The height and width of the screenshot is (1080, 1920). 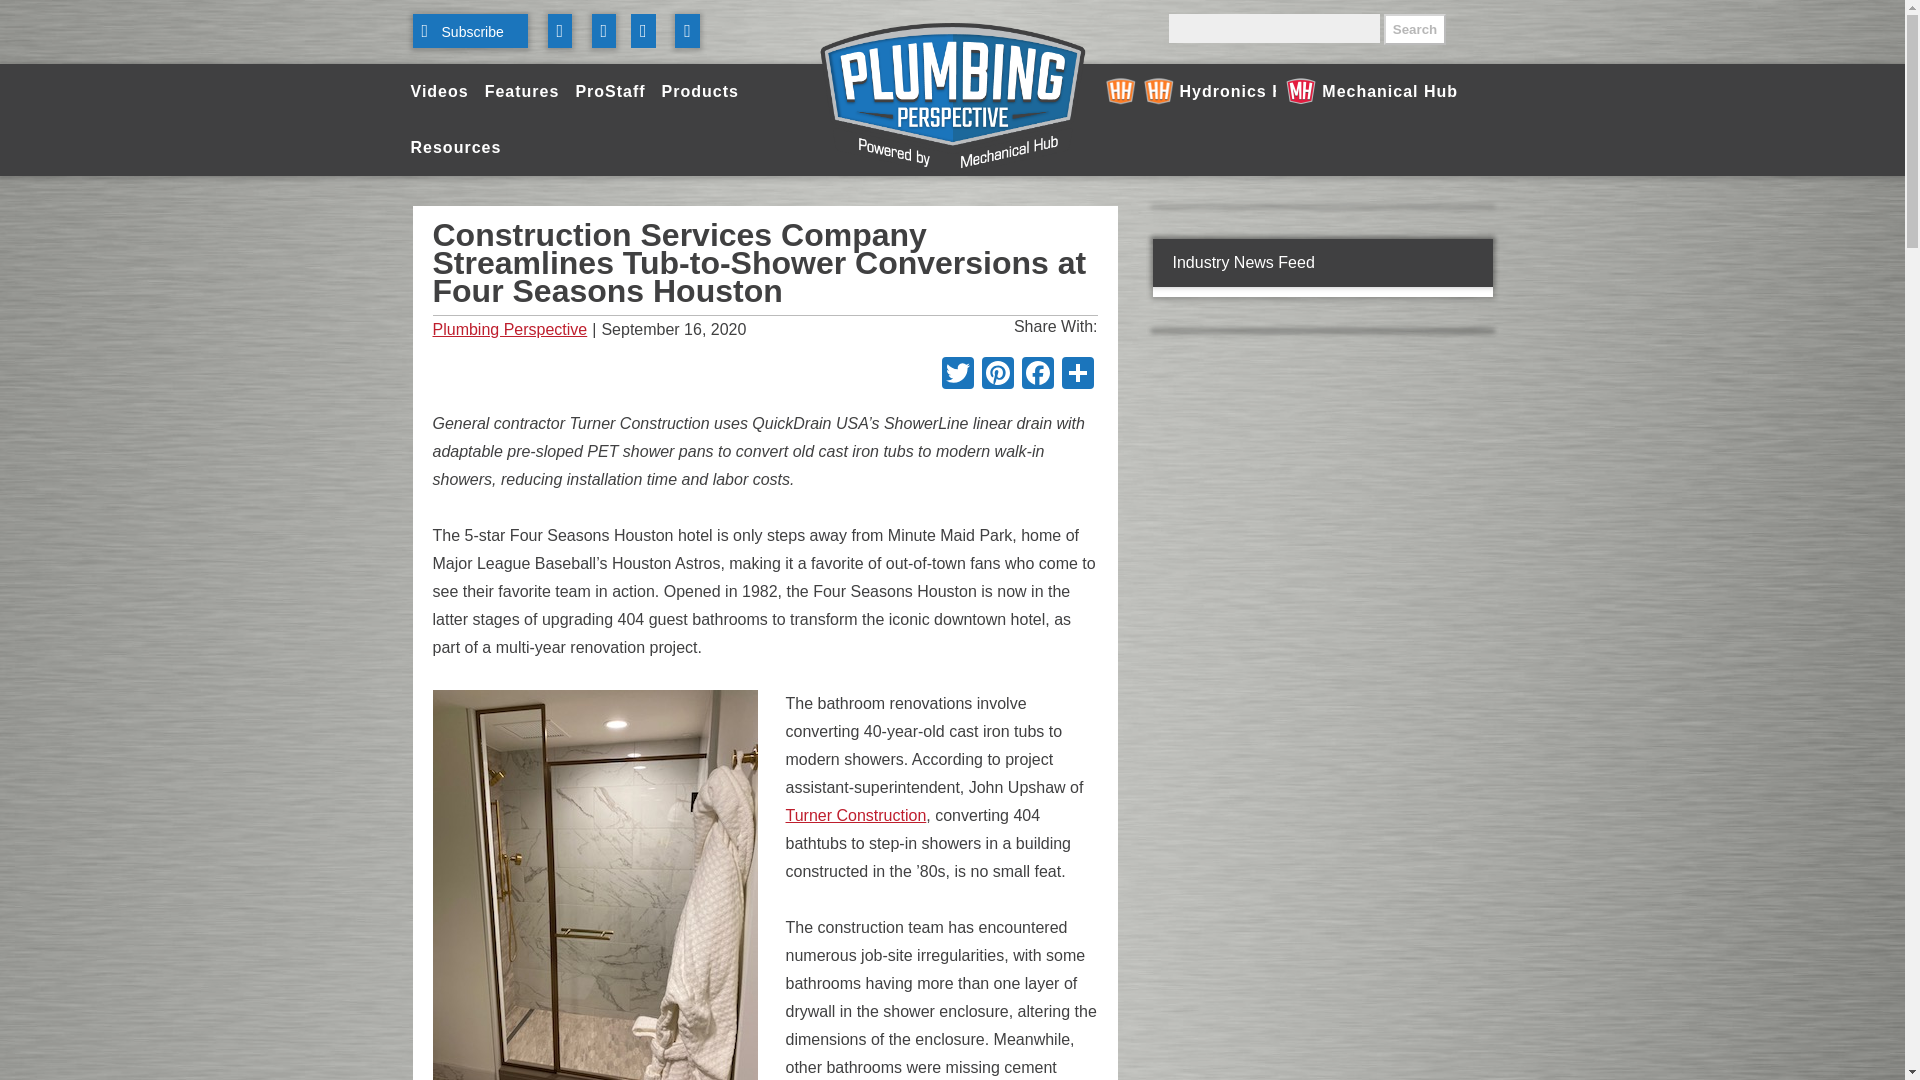 I want to click on visit the home page, so click(x=952, y=97).